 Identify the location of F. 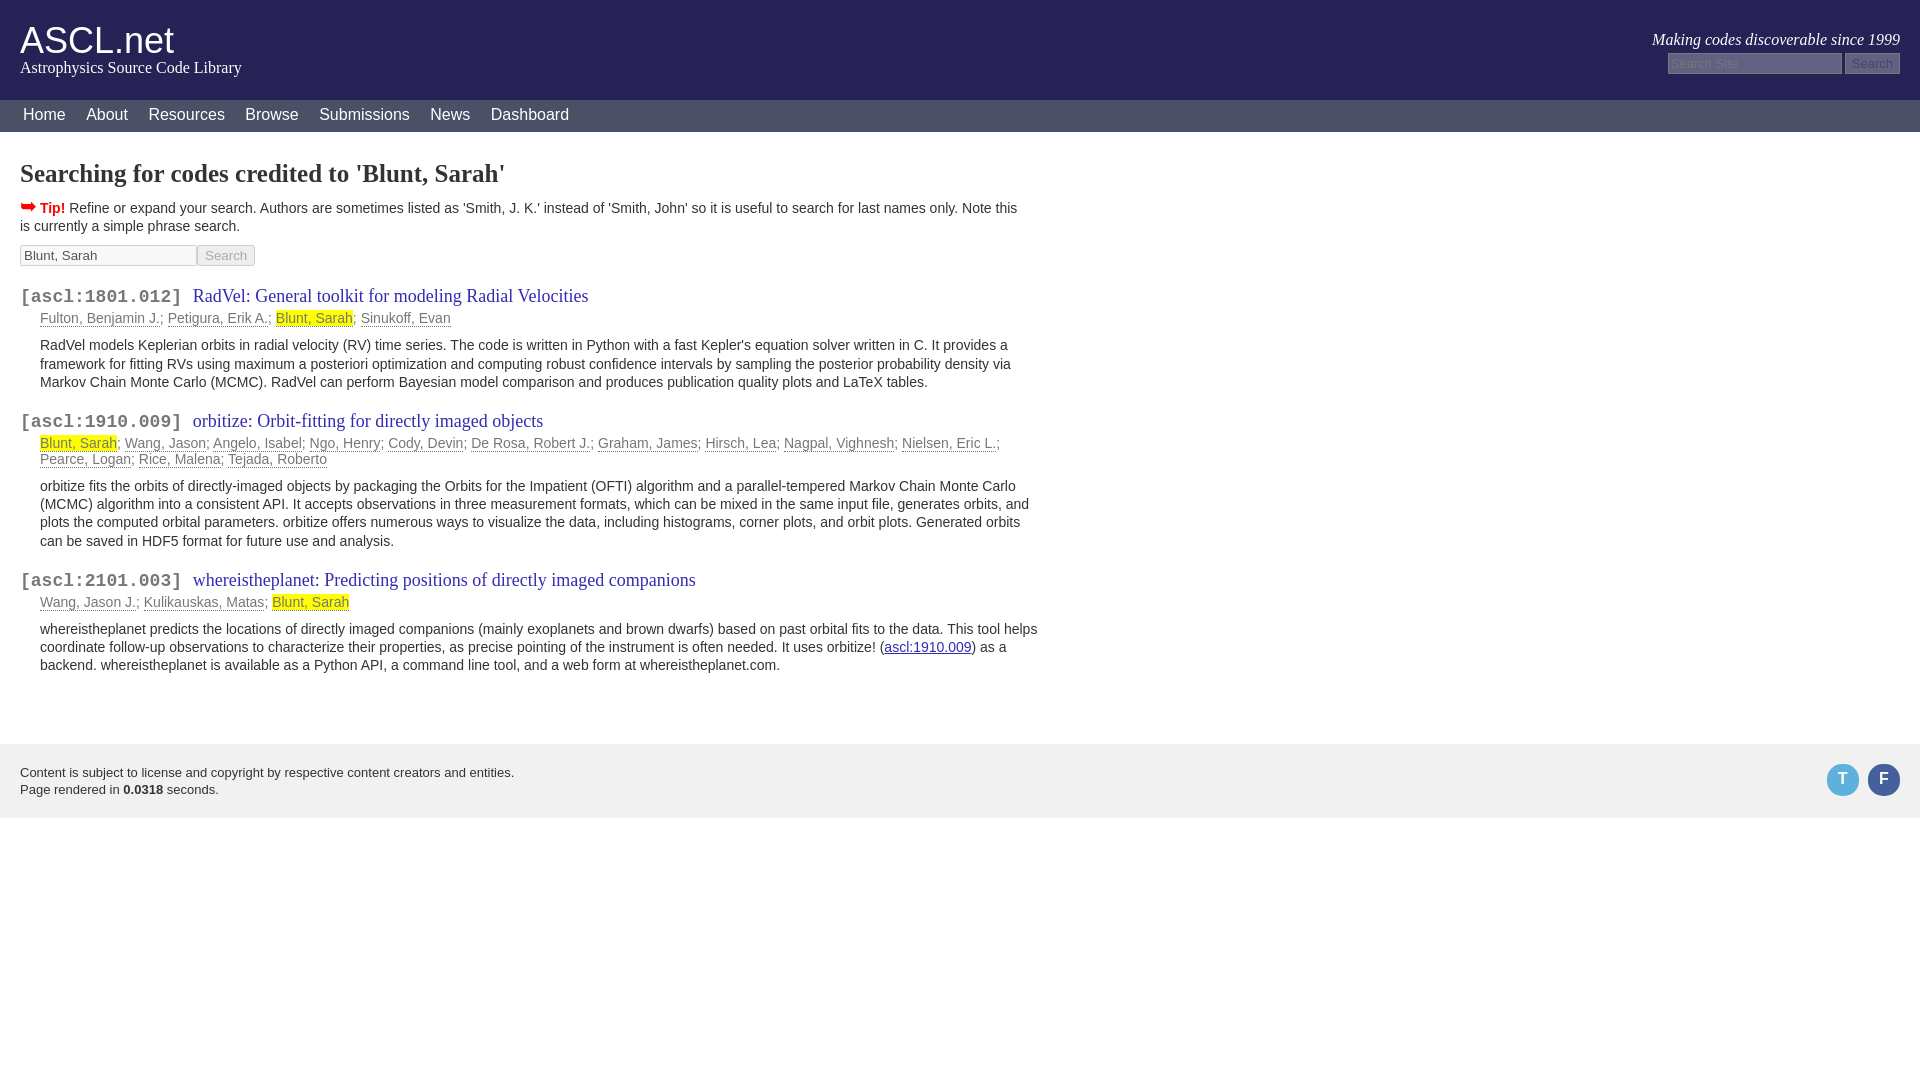
(1884, 779).